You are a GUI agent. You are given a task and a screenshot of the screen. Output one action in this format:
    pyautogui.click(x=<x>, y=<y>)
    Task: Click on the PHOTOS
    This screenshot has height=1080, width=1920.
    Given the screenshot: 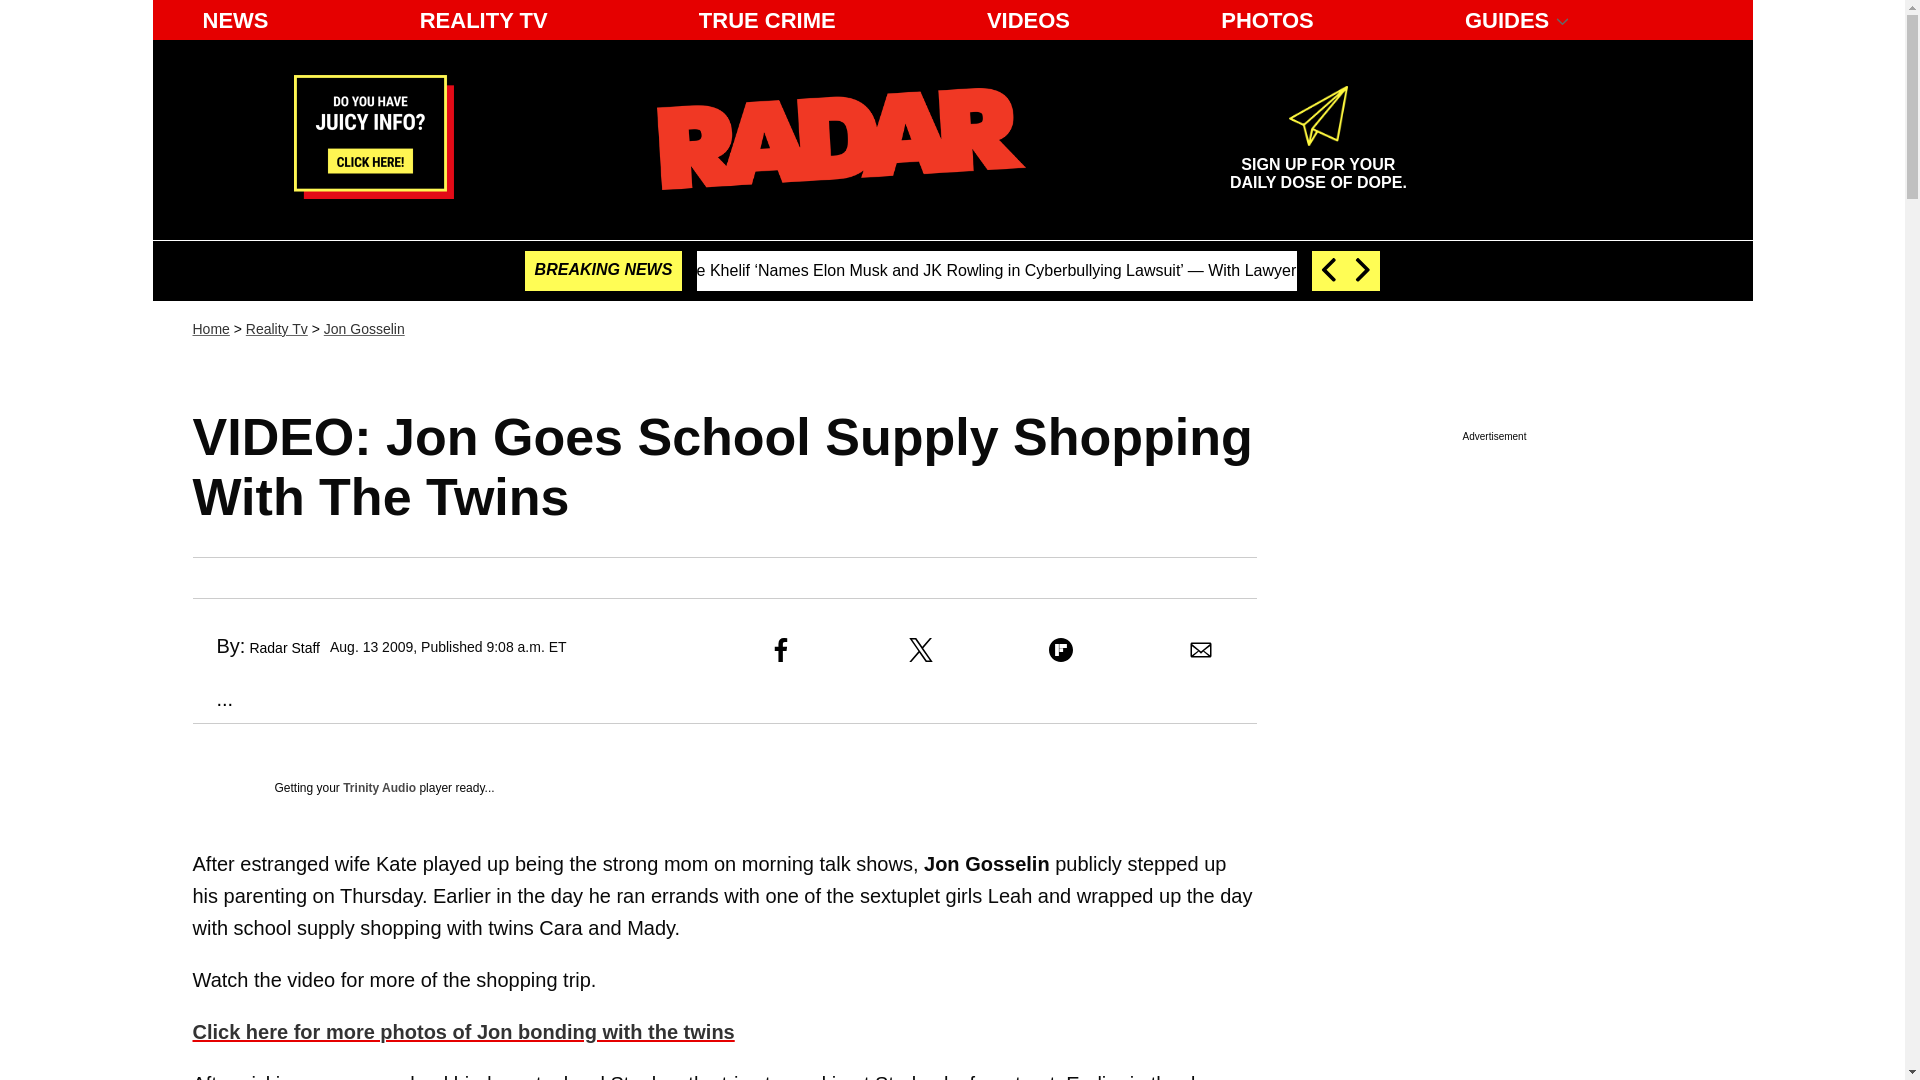 What is the action you would take?
    pyautogui.click(x=1268, y=20)
    